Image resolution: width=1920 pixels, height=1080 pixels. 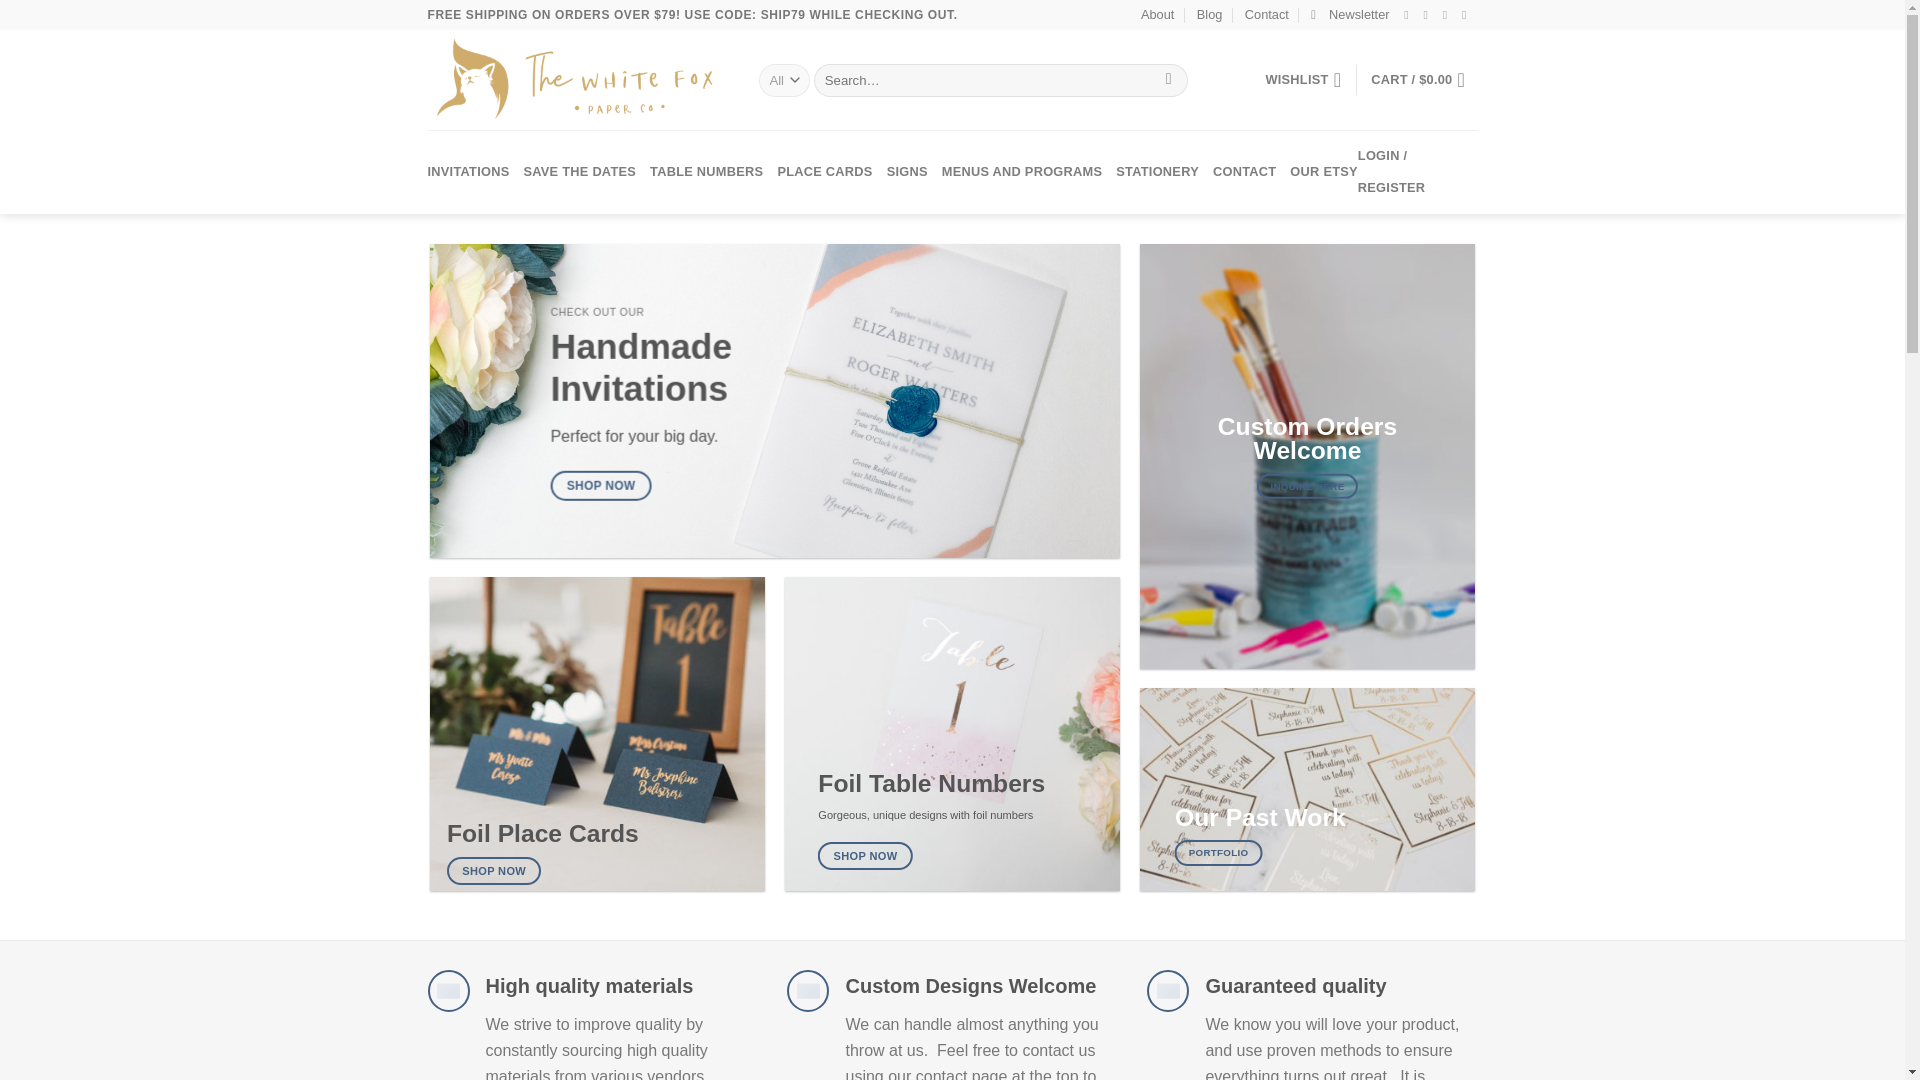 I want to click on PLACE CARDS, so click(x=824, y=171).